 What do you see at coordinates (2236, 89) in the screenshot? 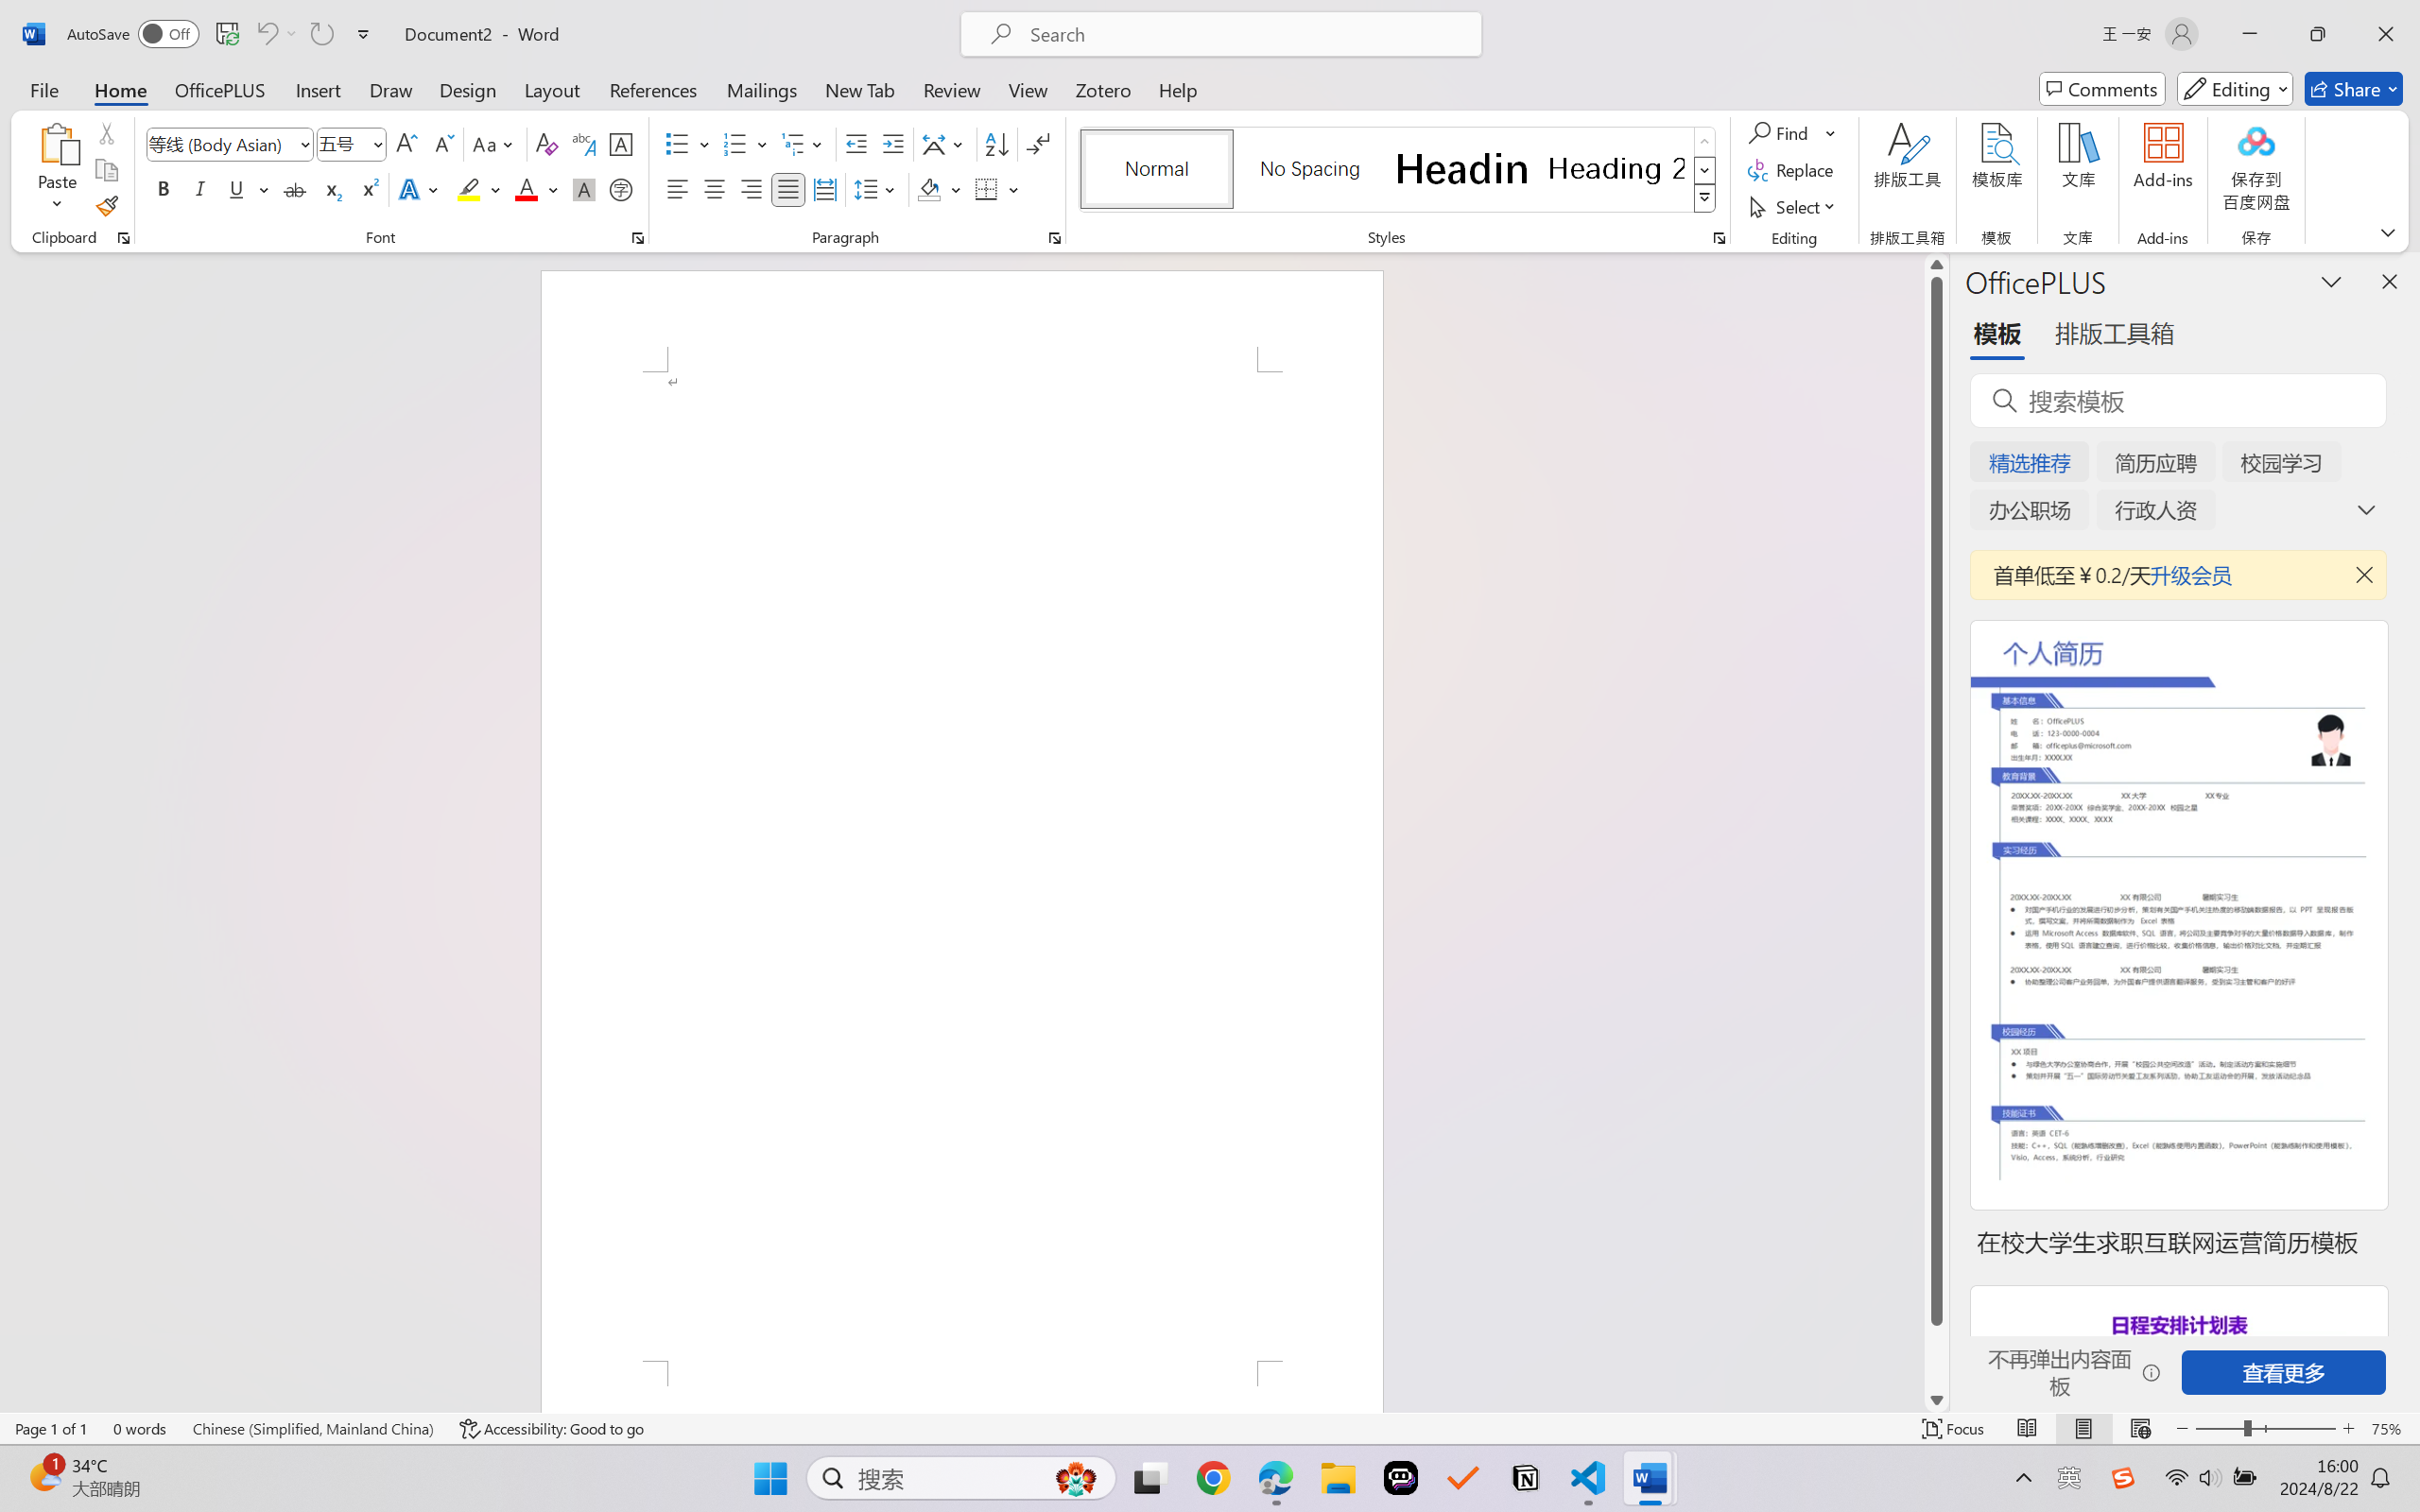
I see `Mode` at bounding box center [2236, 89].